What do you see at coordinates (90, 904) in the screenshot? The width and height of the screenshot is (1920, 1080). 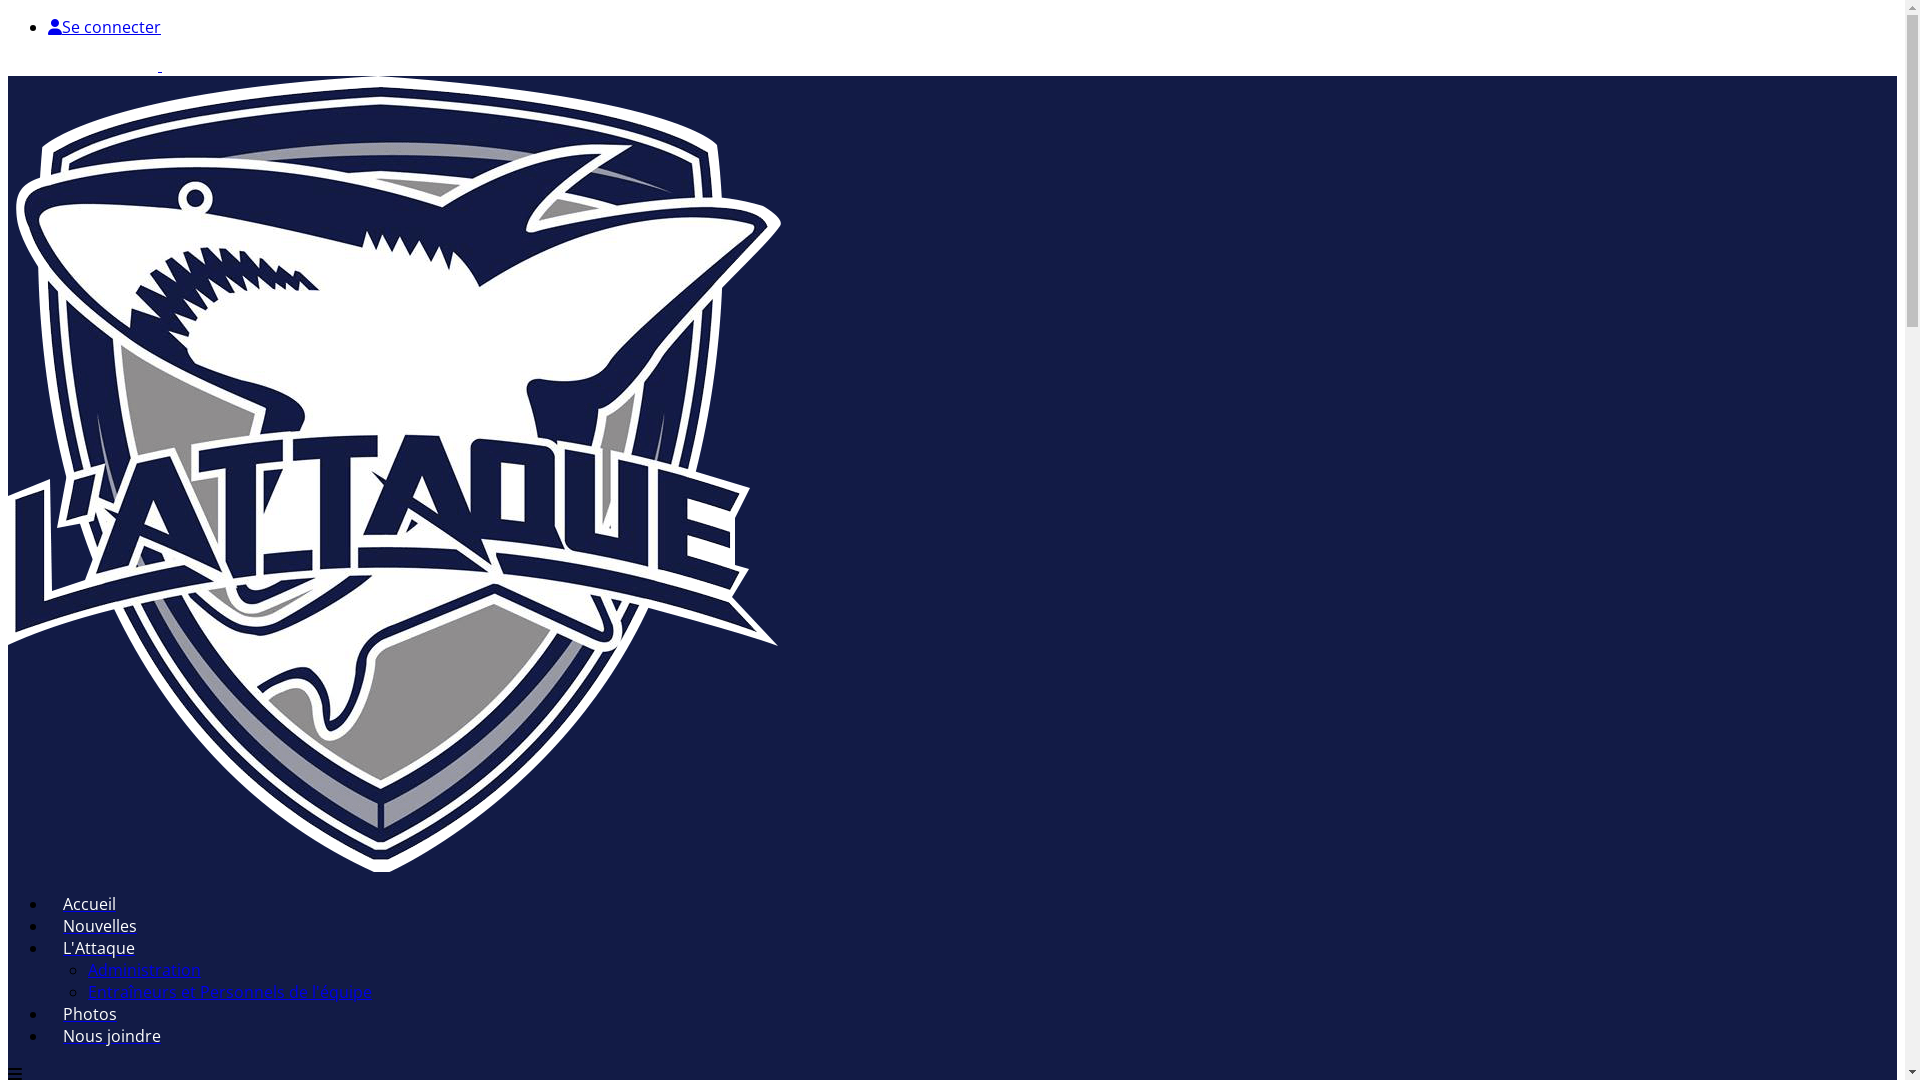 I see `Accueil` at bounding box center [90, 904].